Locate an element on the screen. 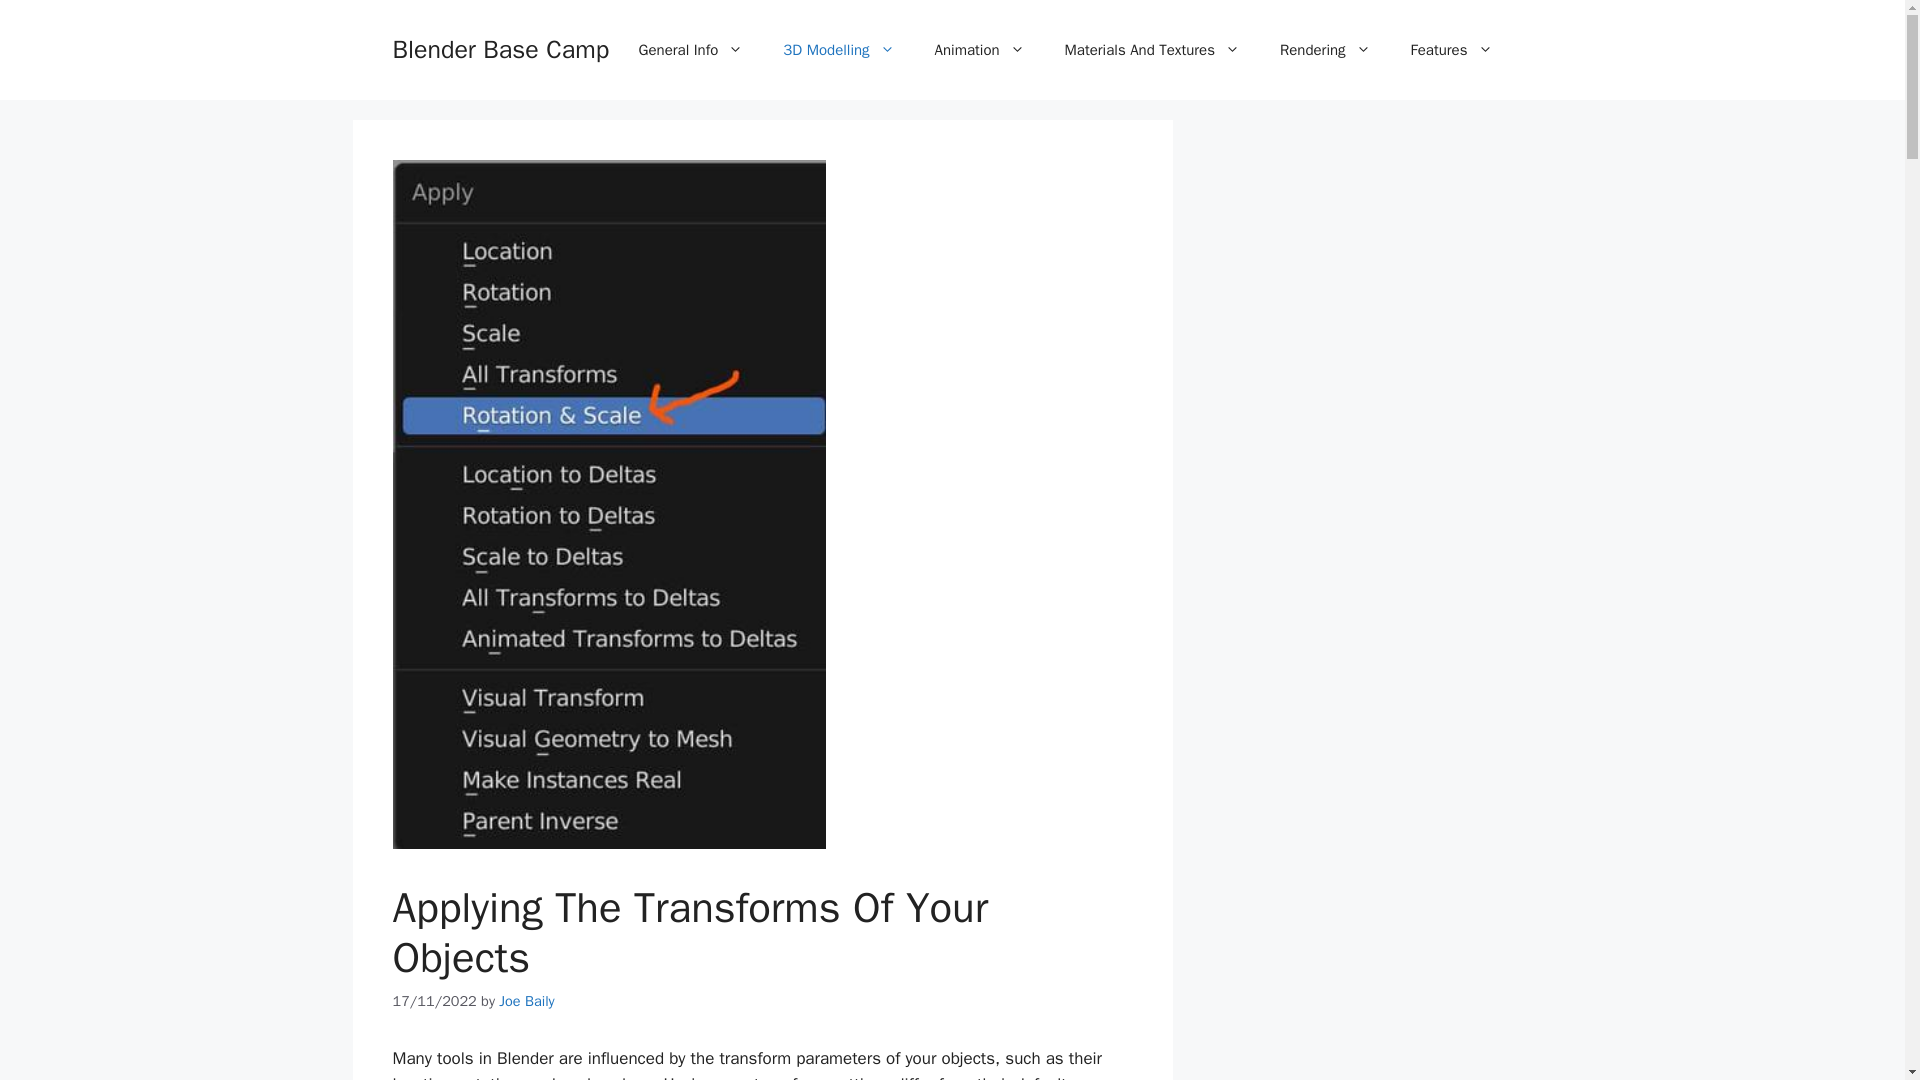  View all posts by Joe Baily is located at coordinates (526, 1000).